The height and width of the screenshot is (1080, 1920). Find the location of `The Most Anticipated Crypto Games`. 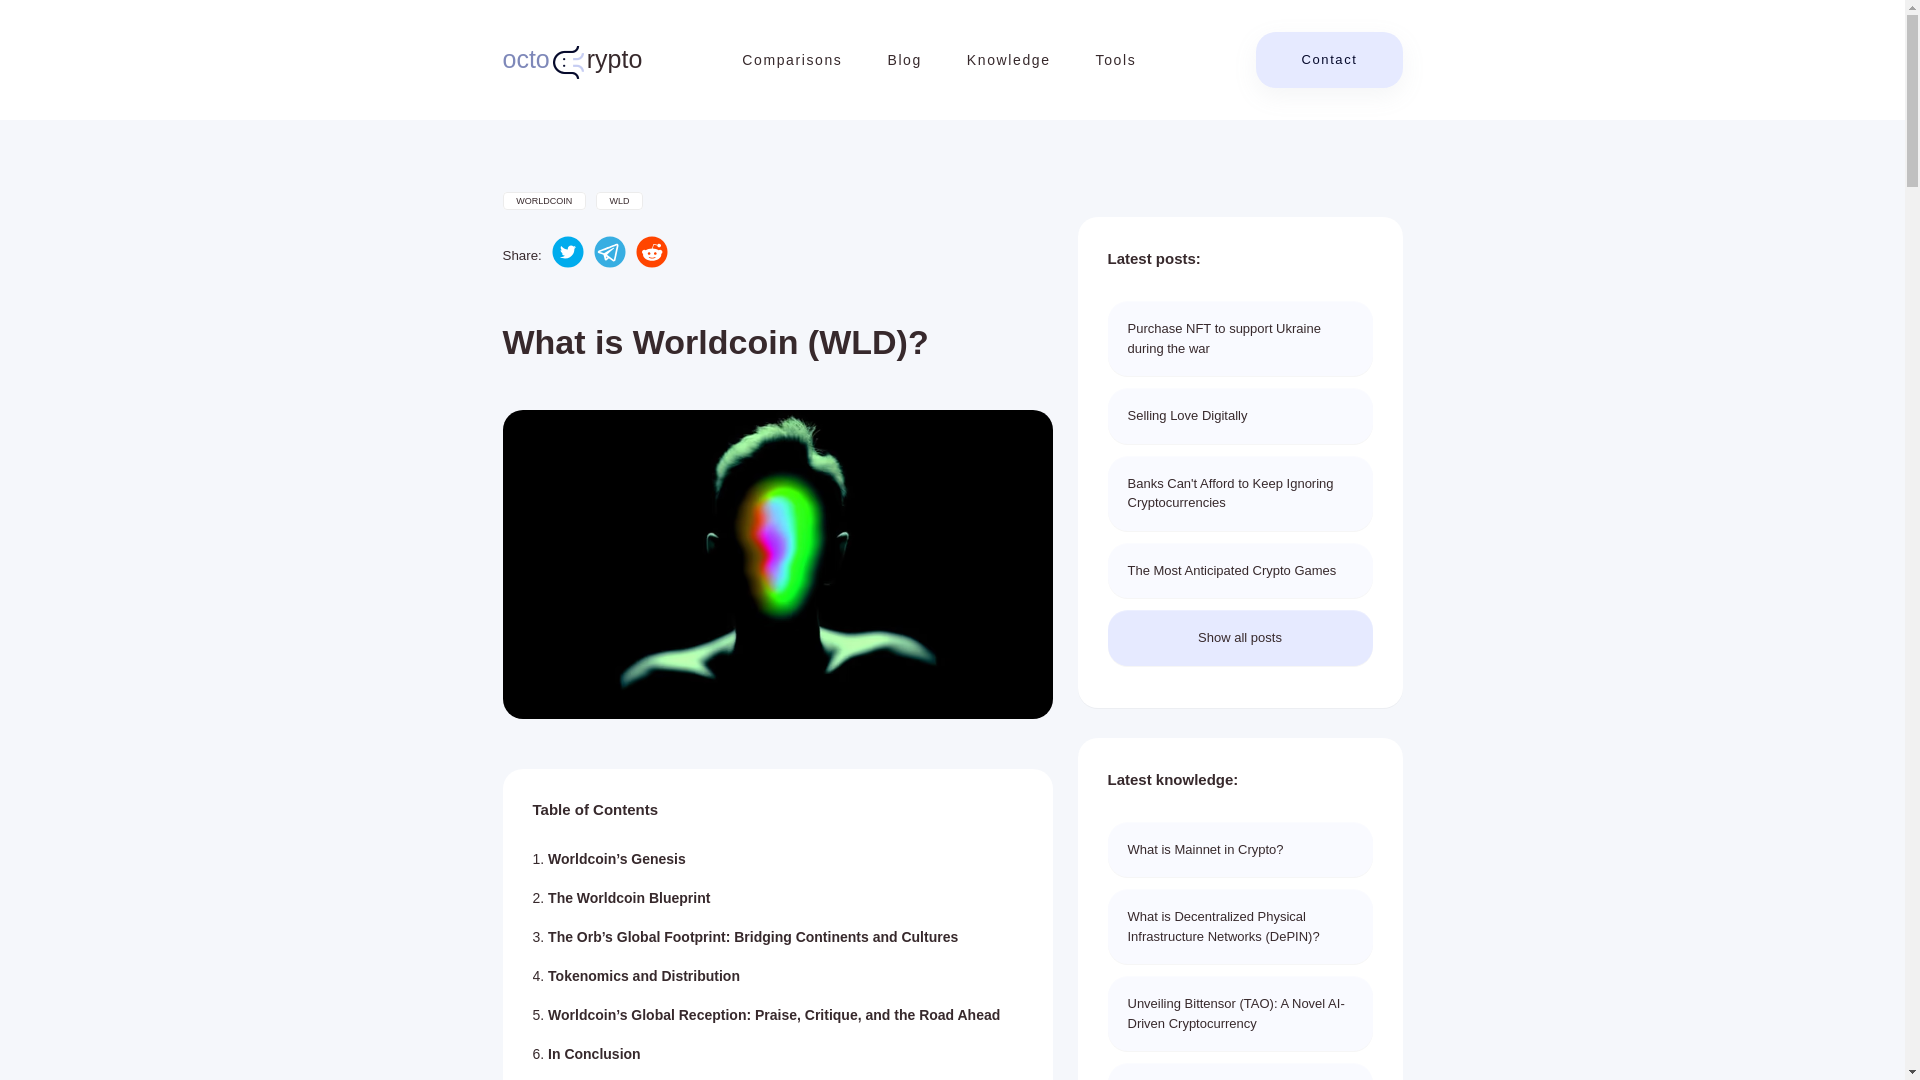

The Most Anticipated Crypto Games is located at coordinates (1240, 850).